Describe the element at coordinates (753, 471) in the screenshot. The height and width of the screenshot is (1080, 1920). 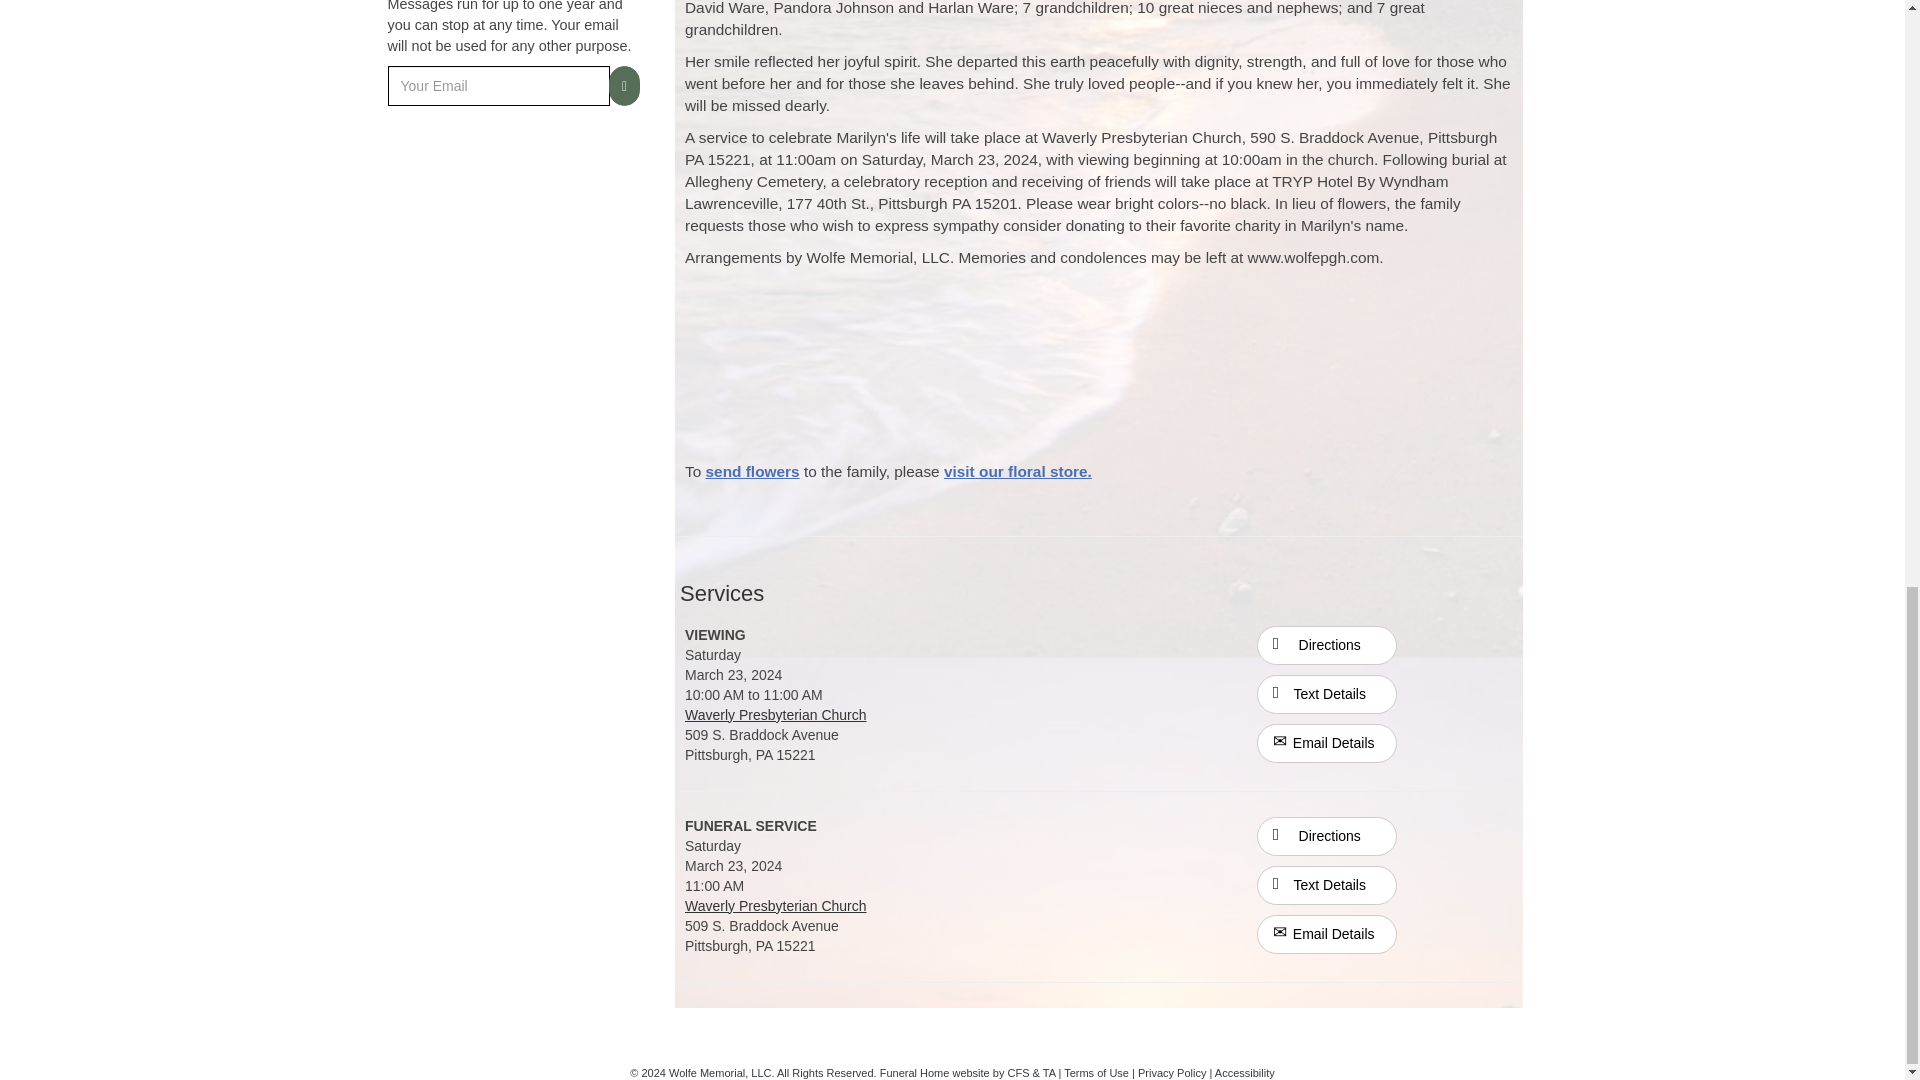
I see `send flowers` at that location.